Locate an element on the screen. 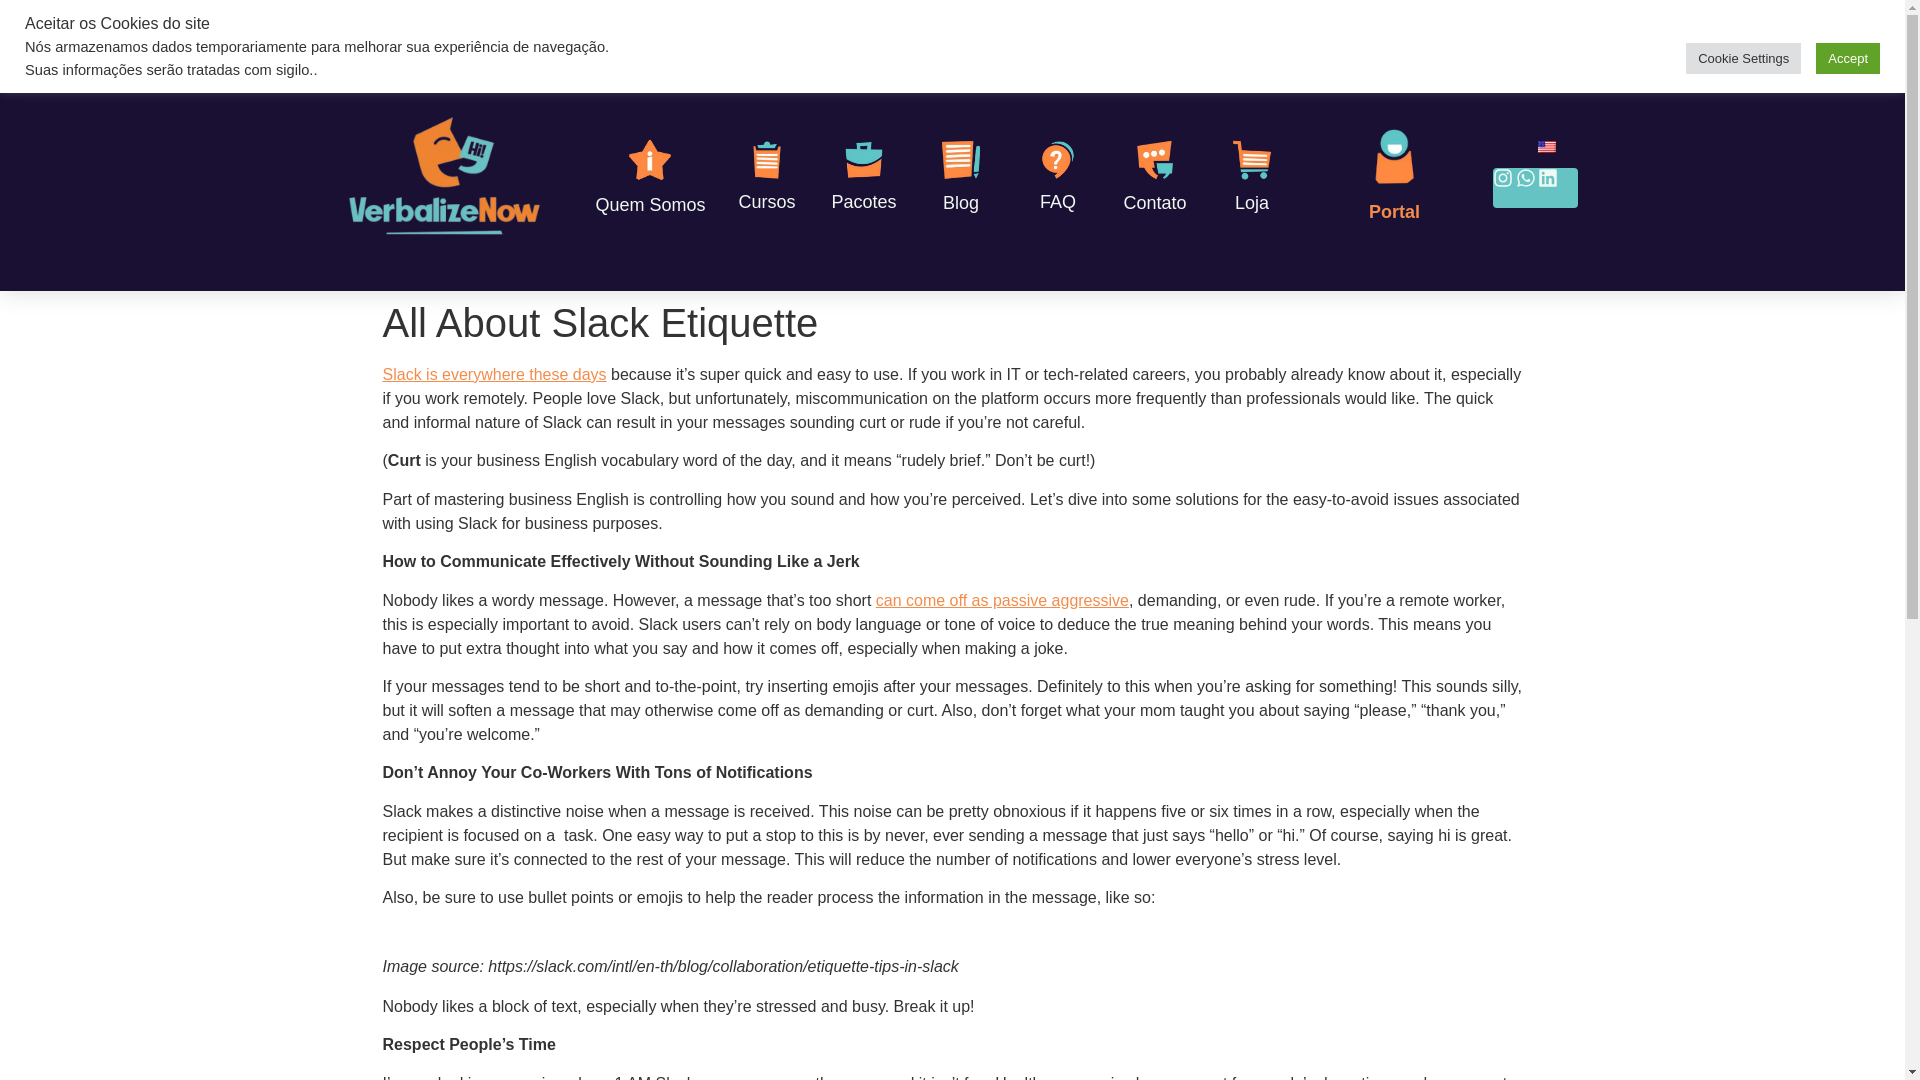 The width and height of the screenshot is (1920, 1080). Cursos is located at coordinates (766, 202).